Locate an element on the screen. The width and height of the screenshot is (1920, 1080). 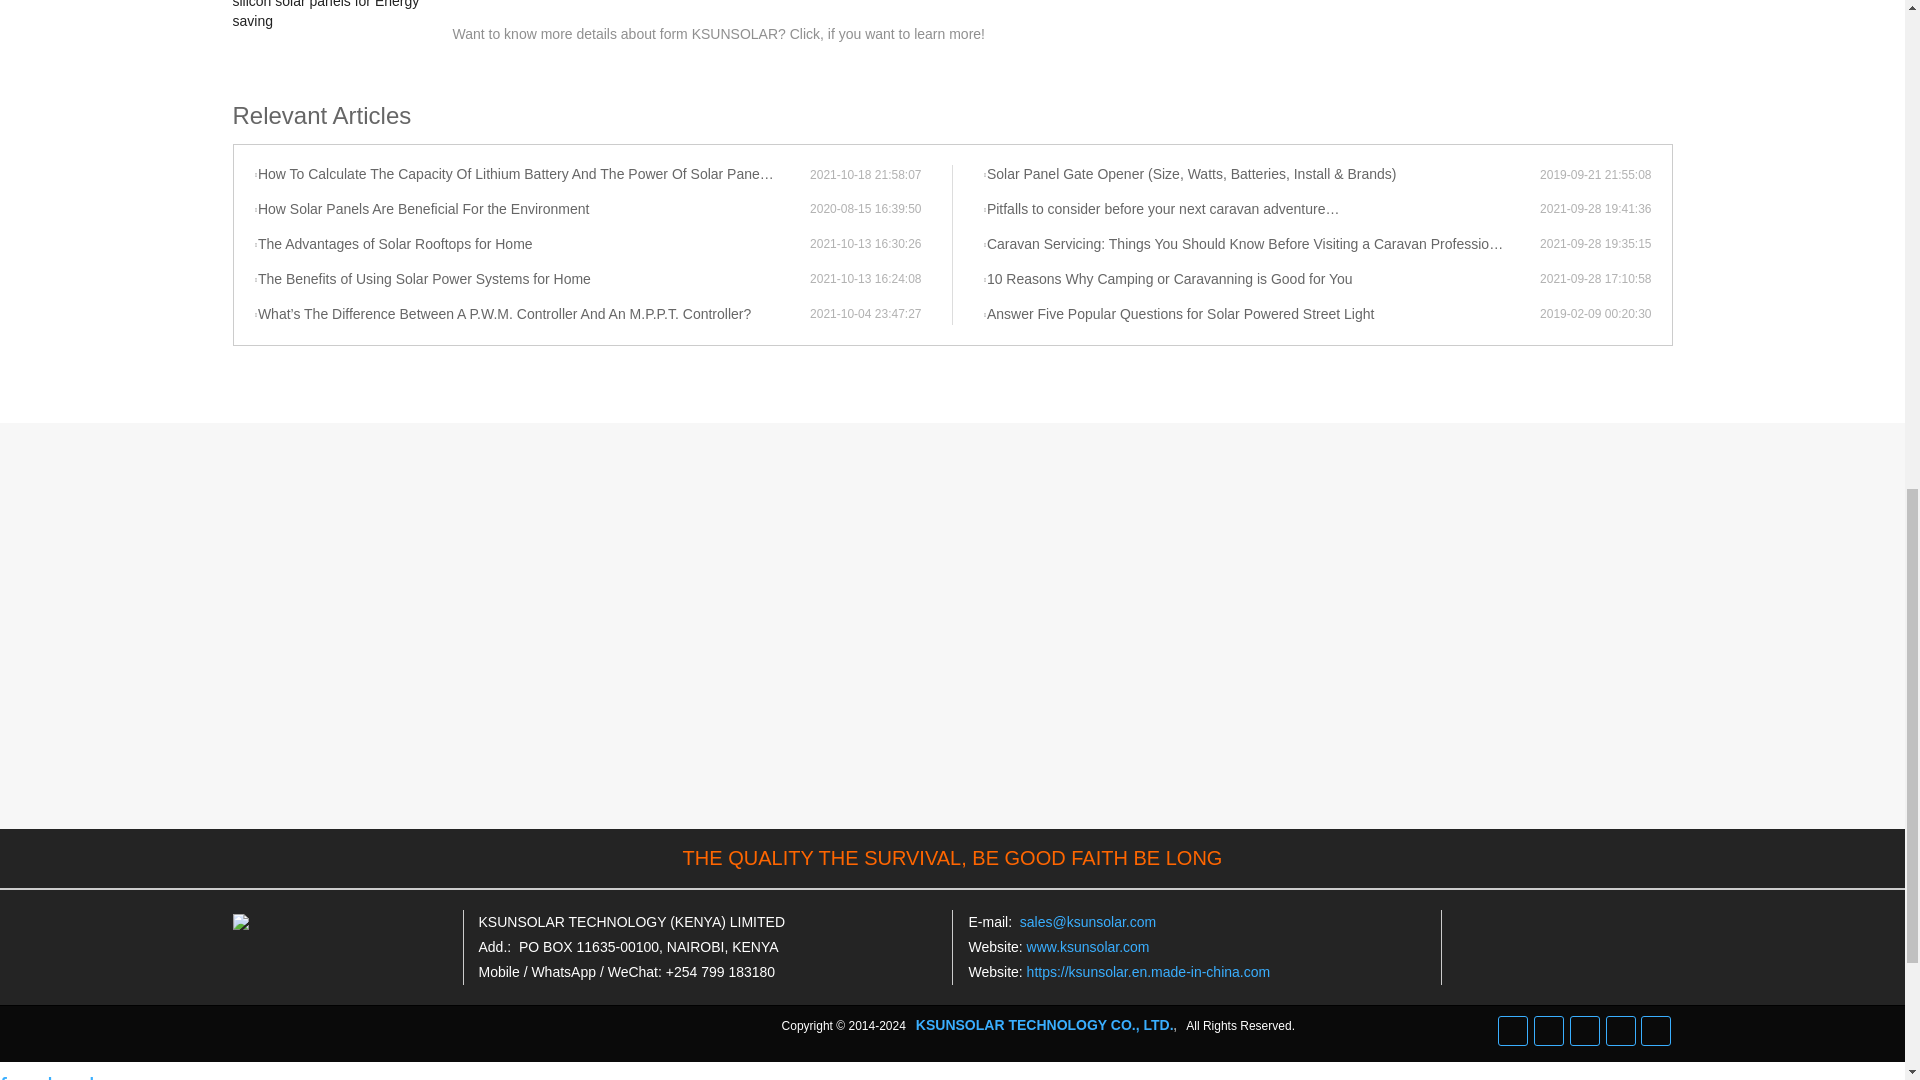
The Advantages of Solar Rooftops for Home is located at coordinates (532, 244).